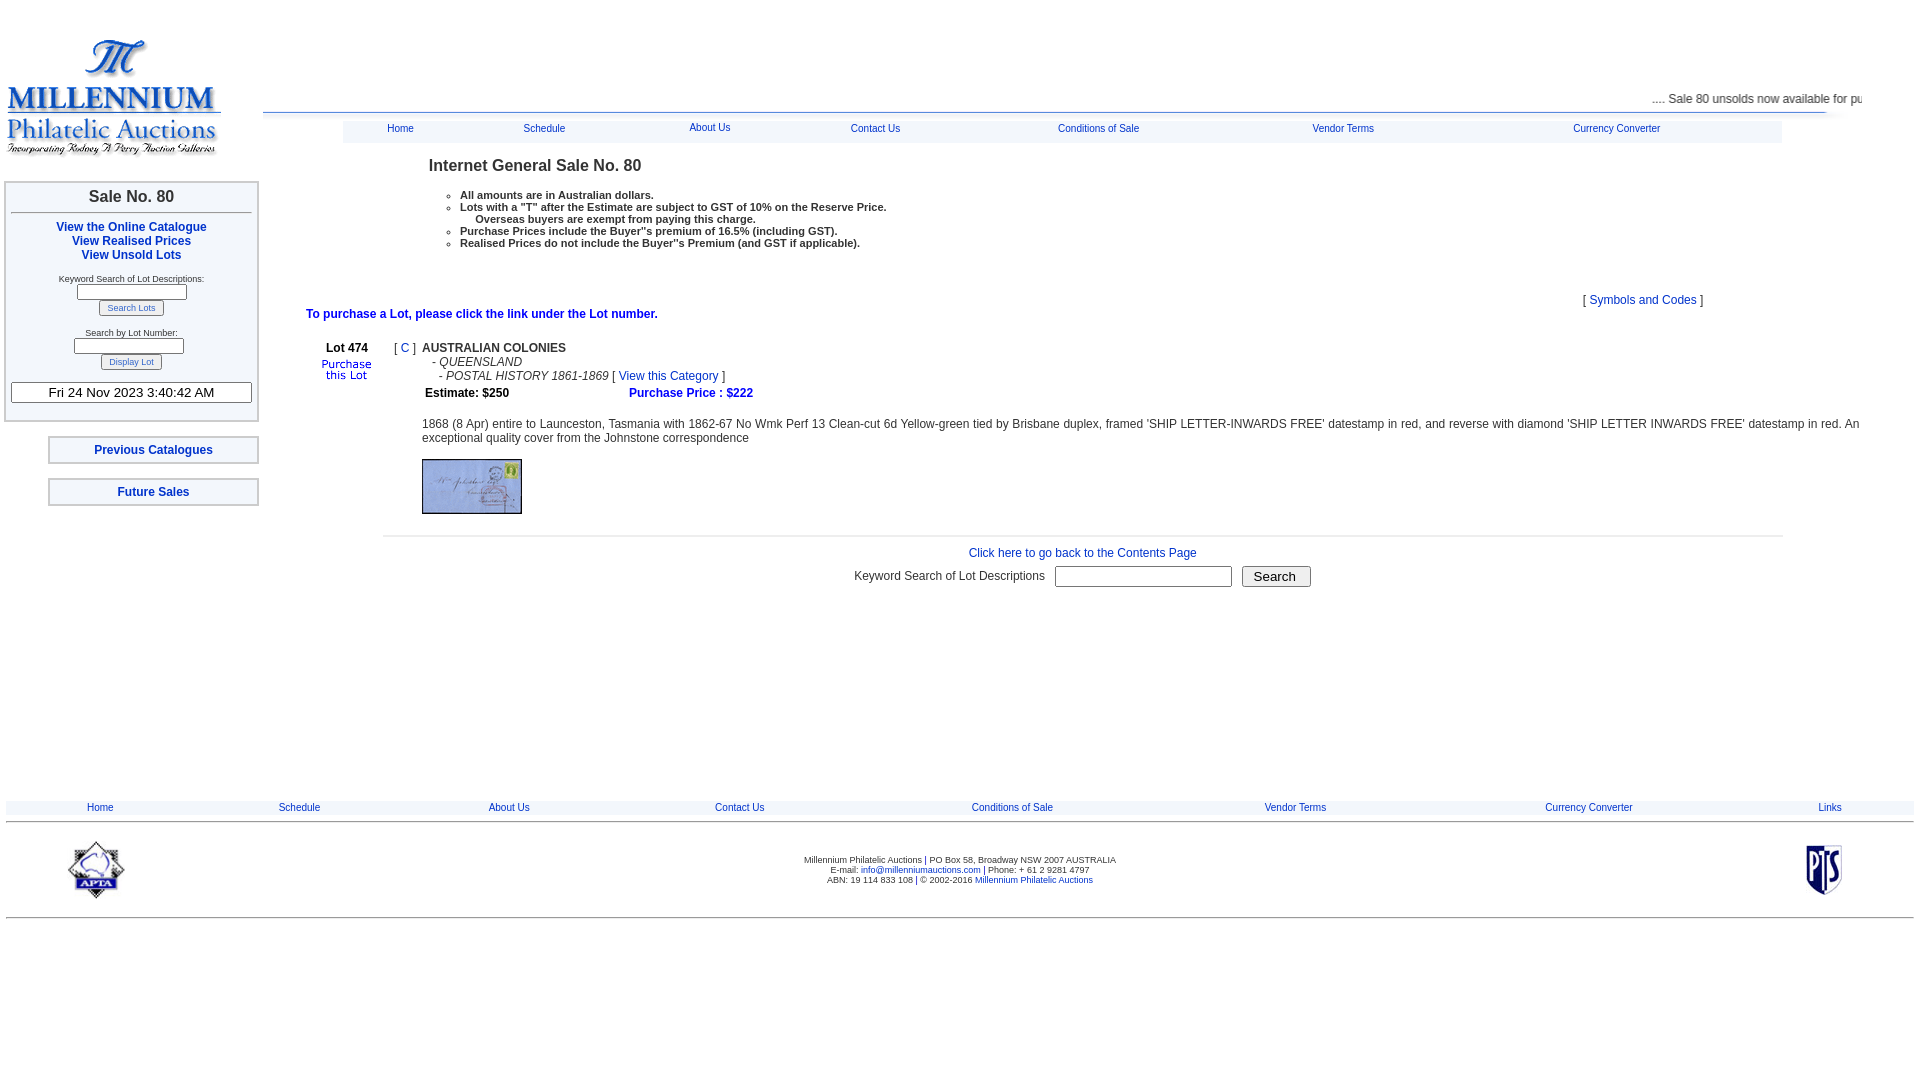  What do you see at coordinates (400, 128) in the screenshot?
I see `Home` at bounding box center [400, 128].